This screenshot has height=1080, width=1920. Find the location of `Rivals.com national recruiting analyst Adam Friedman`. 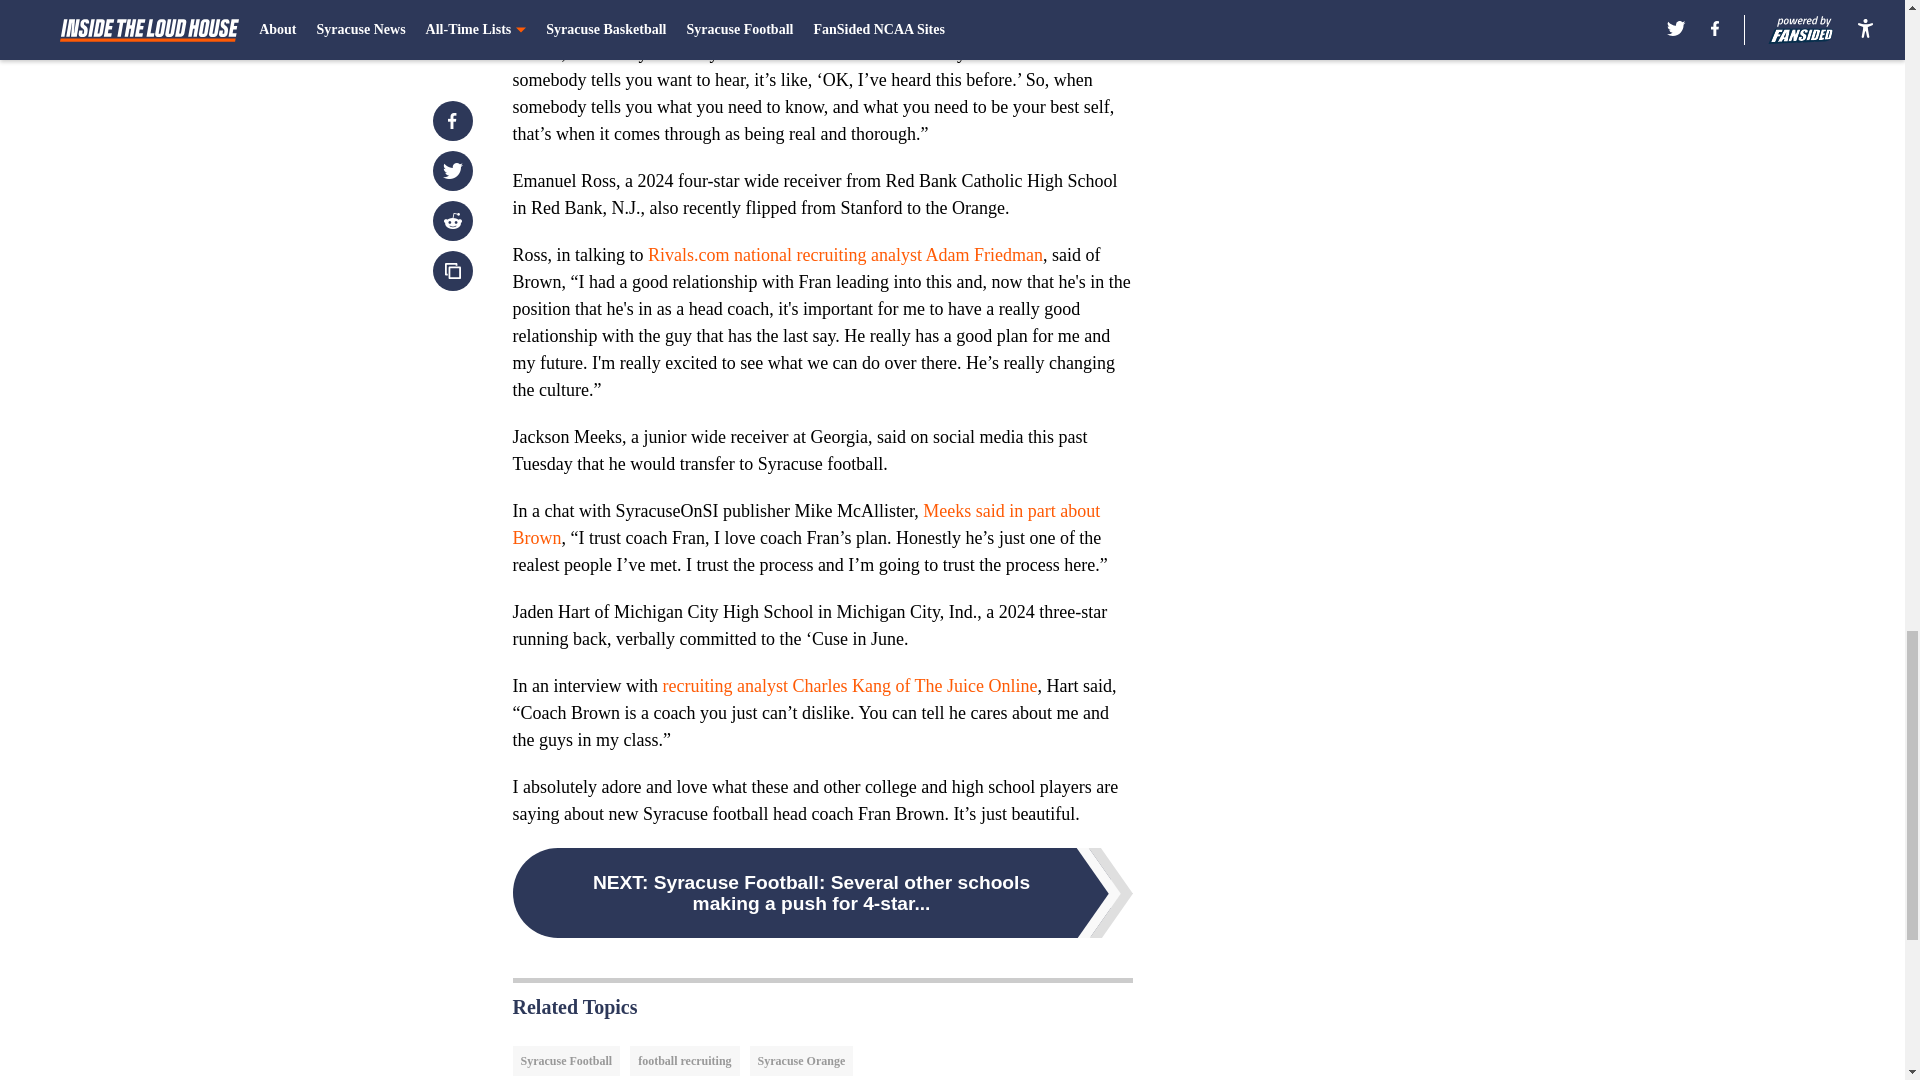

Rivals.com national recruiting analyst Adam Friedman is located at coordinates (845, 254).